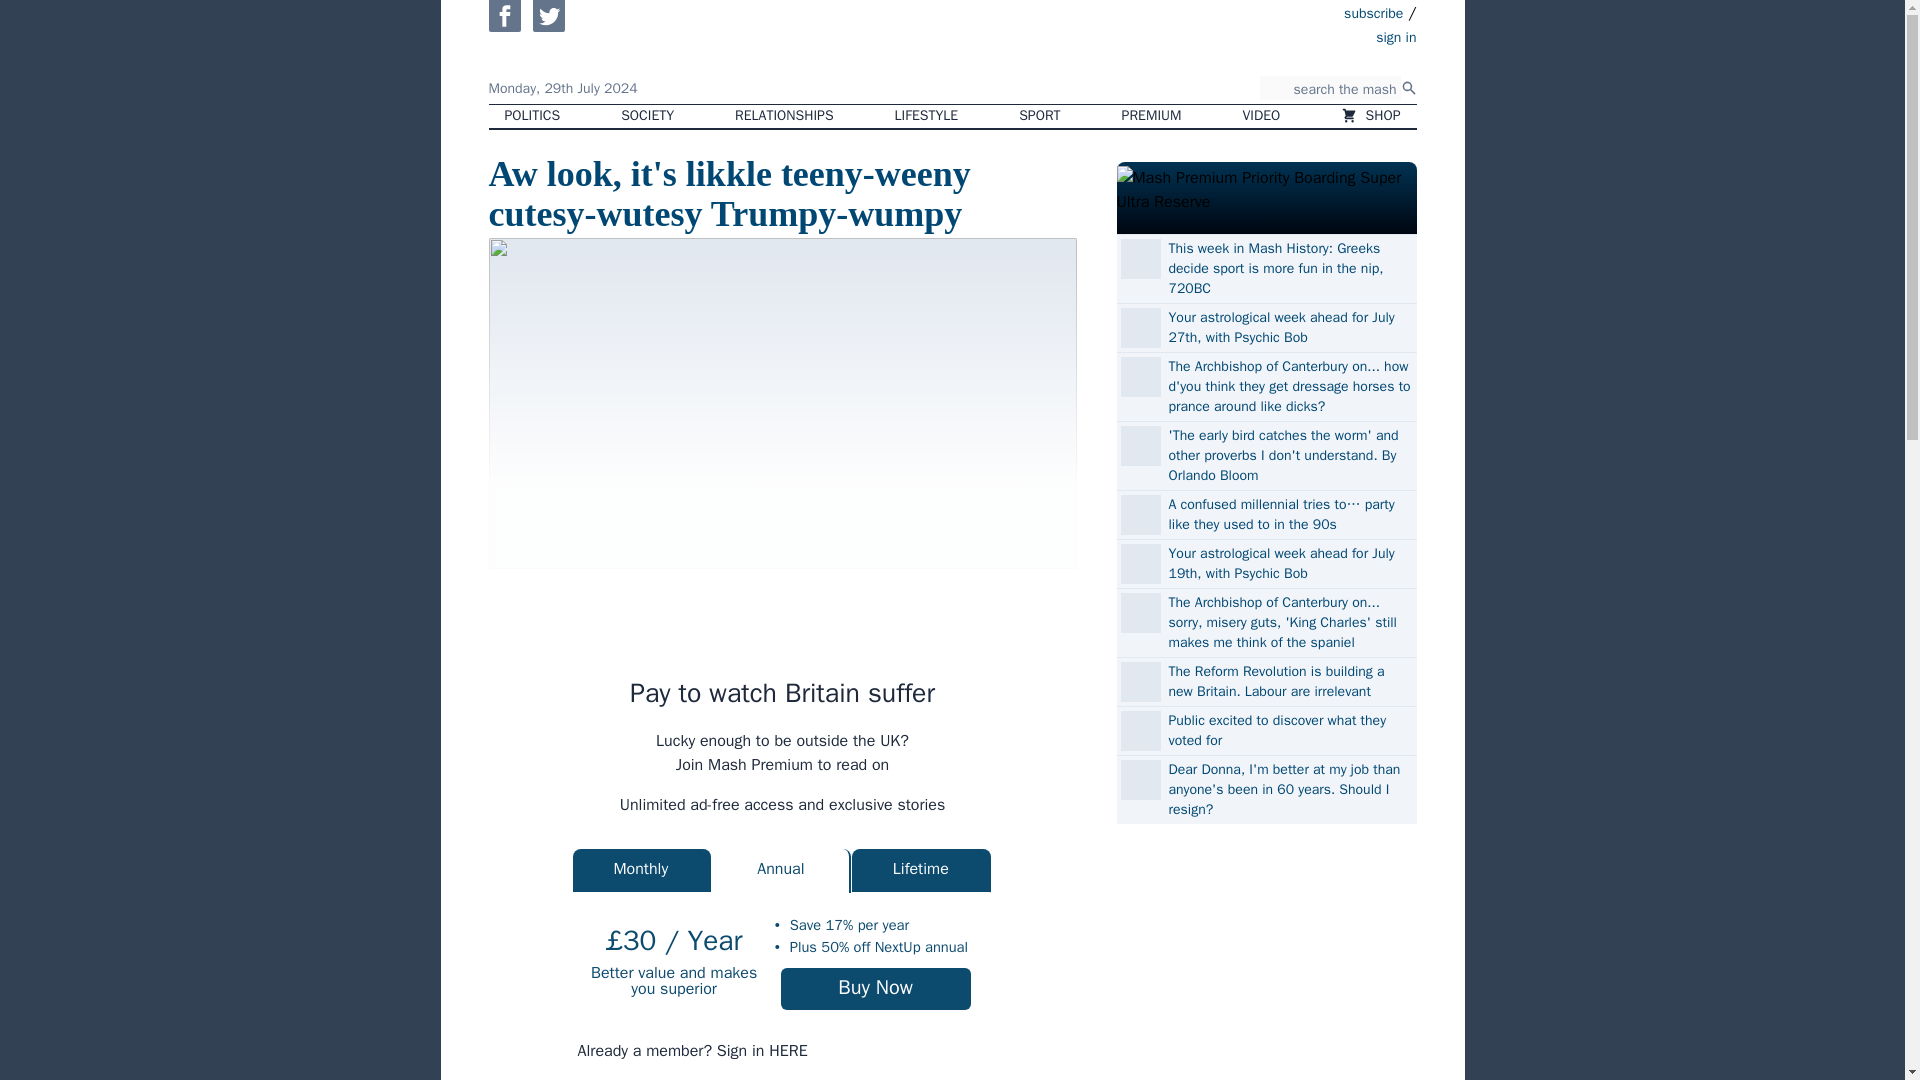 The width and height of the screenshot is (1920, 1080). Describe the element at coordinates (1370, 116) in the screenshot. I see `SHOP` at that location.